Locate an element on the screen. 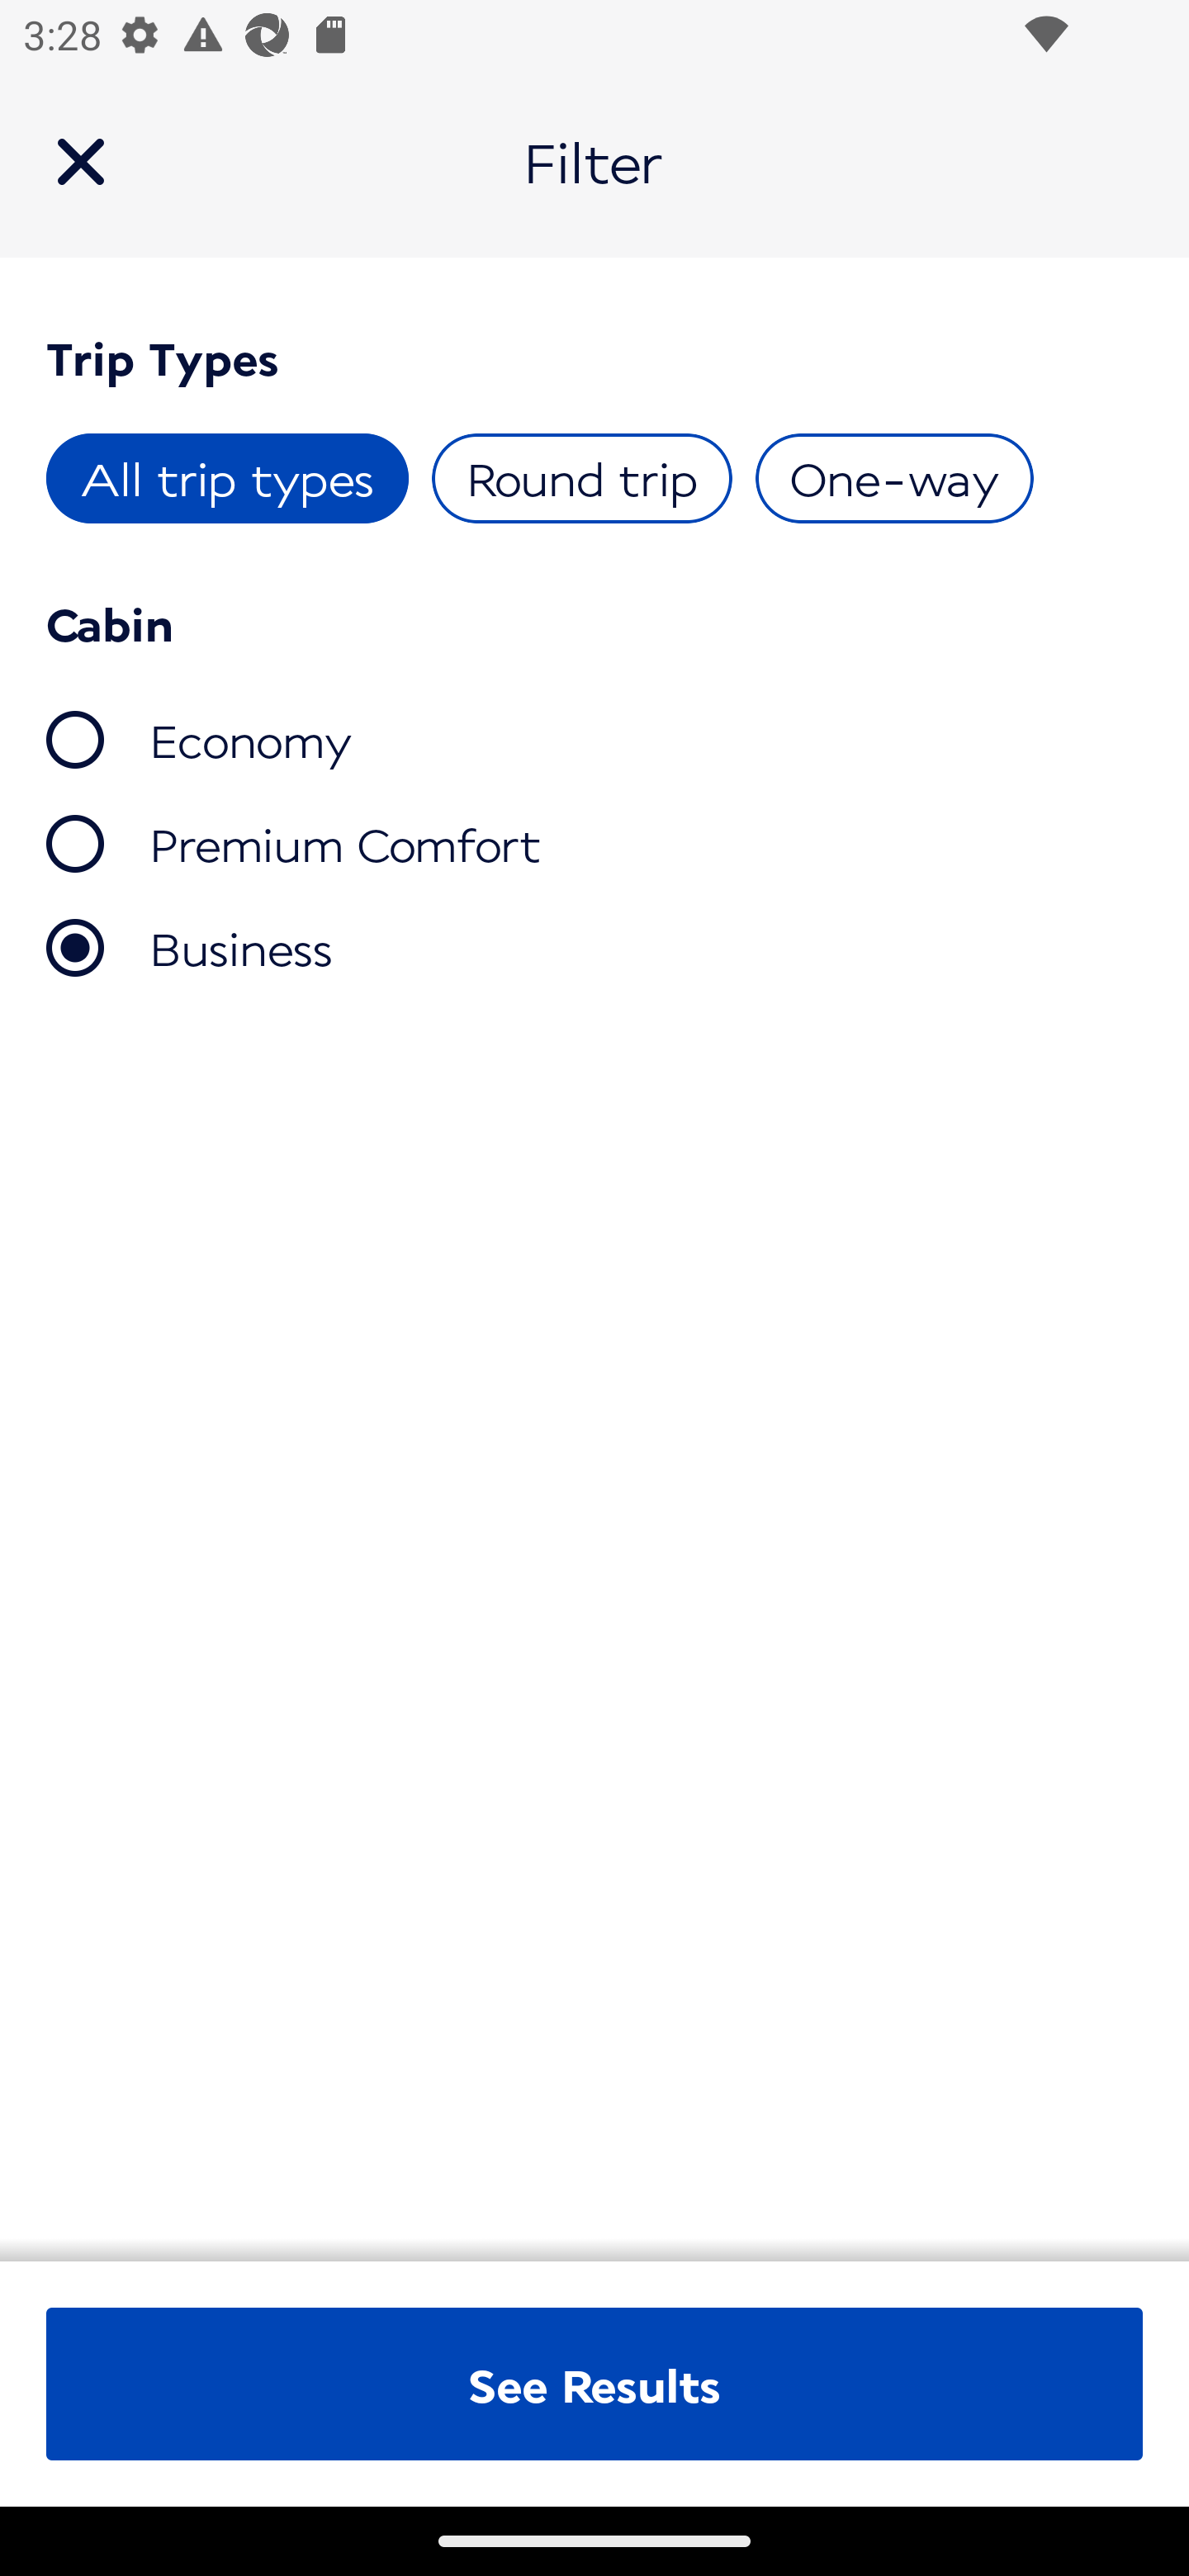 Image resolution: width=1189 pixels, height=2576 pixels. All trip types is located at coordinates (228, 479).